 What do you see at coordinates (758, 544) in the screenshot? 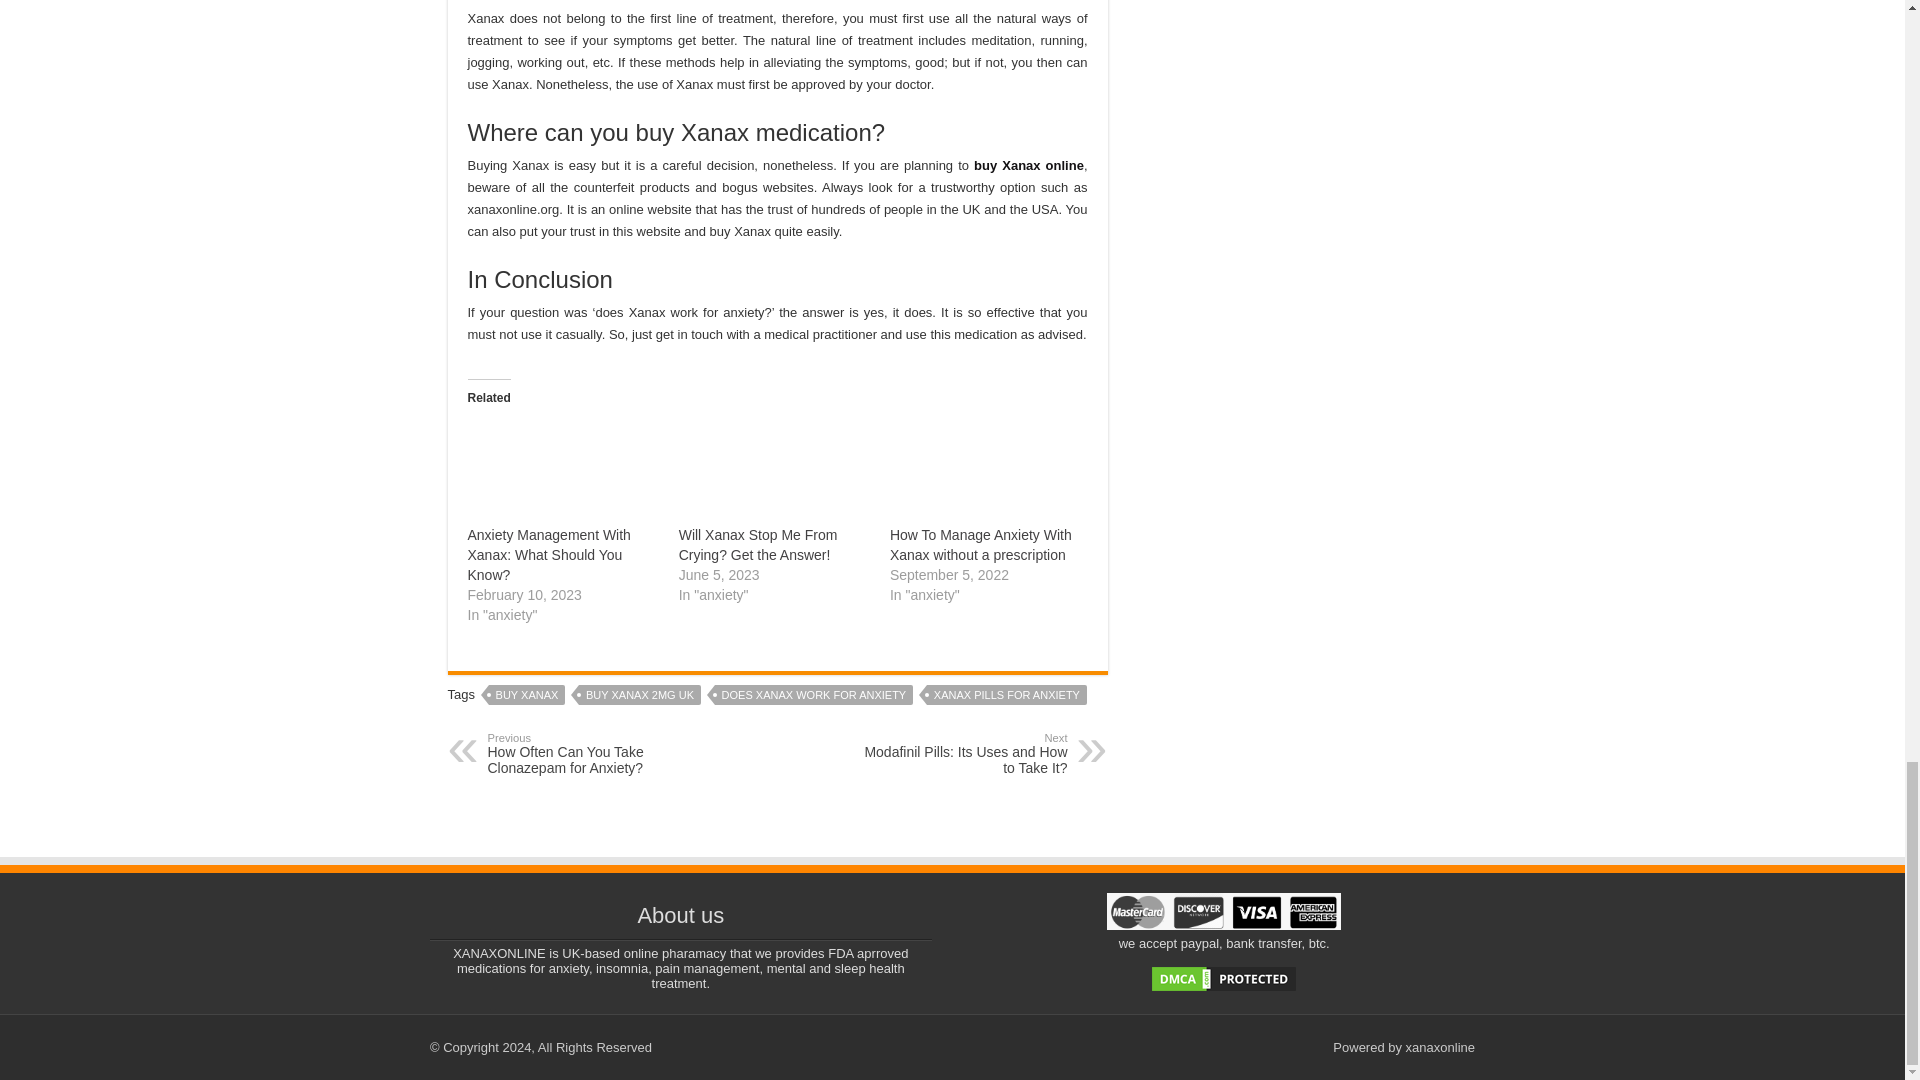
I see `Will Xanax Stop Me From Crying? Get the Answer!` at bounding box center [758, 544].